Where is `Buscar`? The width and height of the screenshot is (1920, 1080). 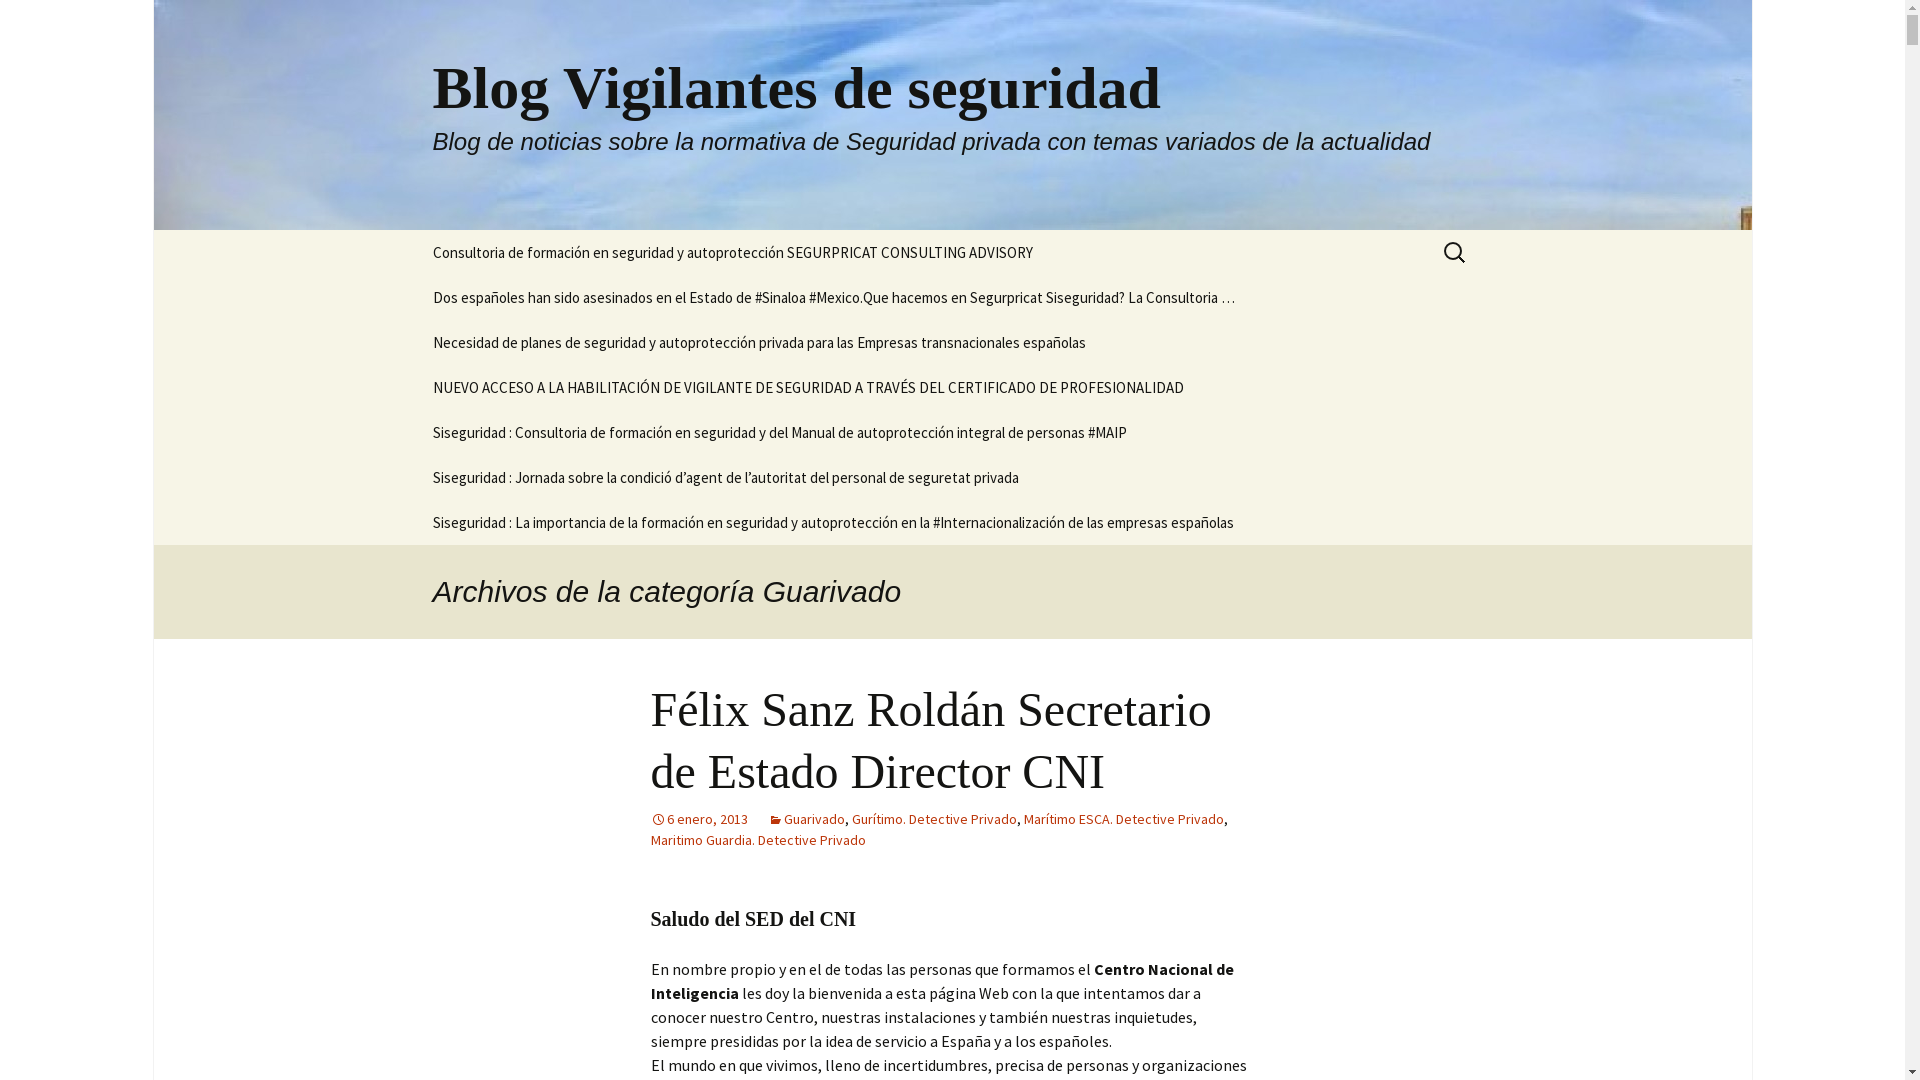
Buscar is located at coordinates (24, 22).